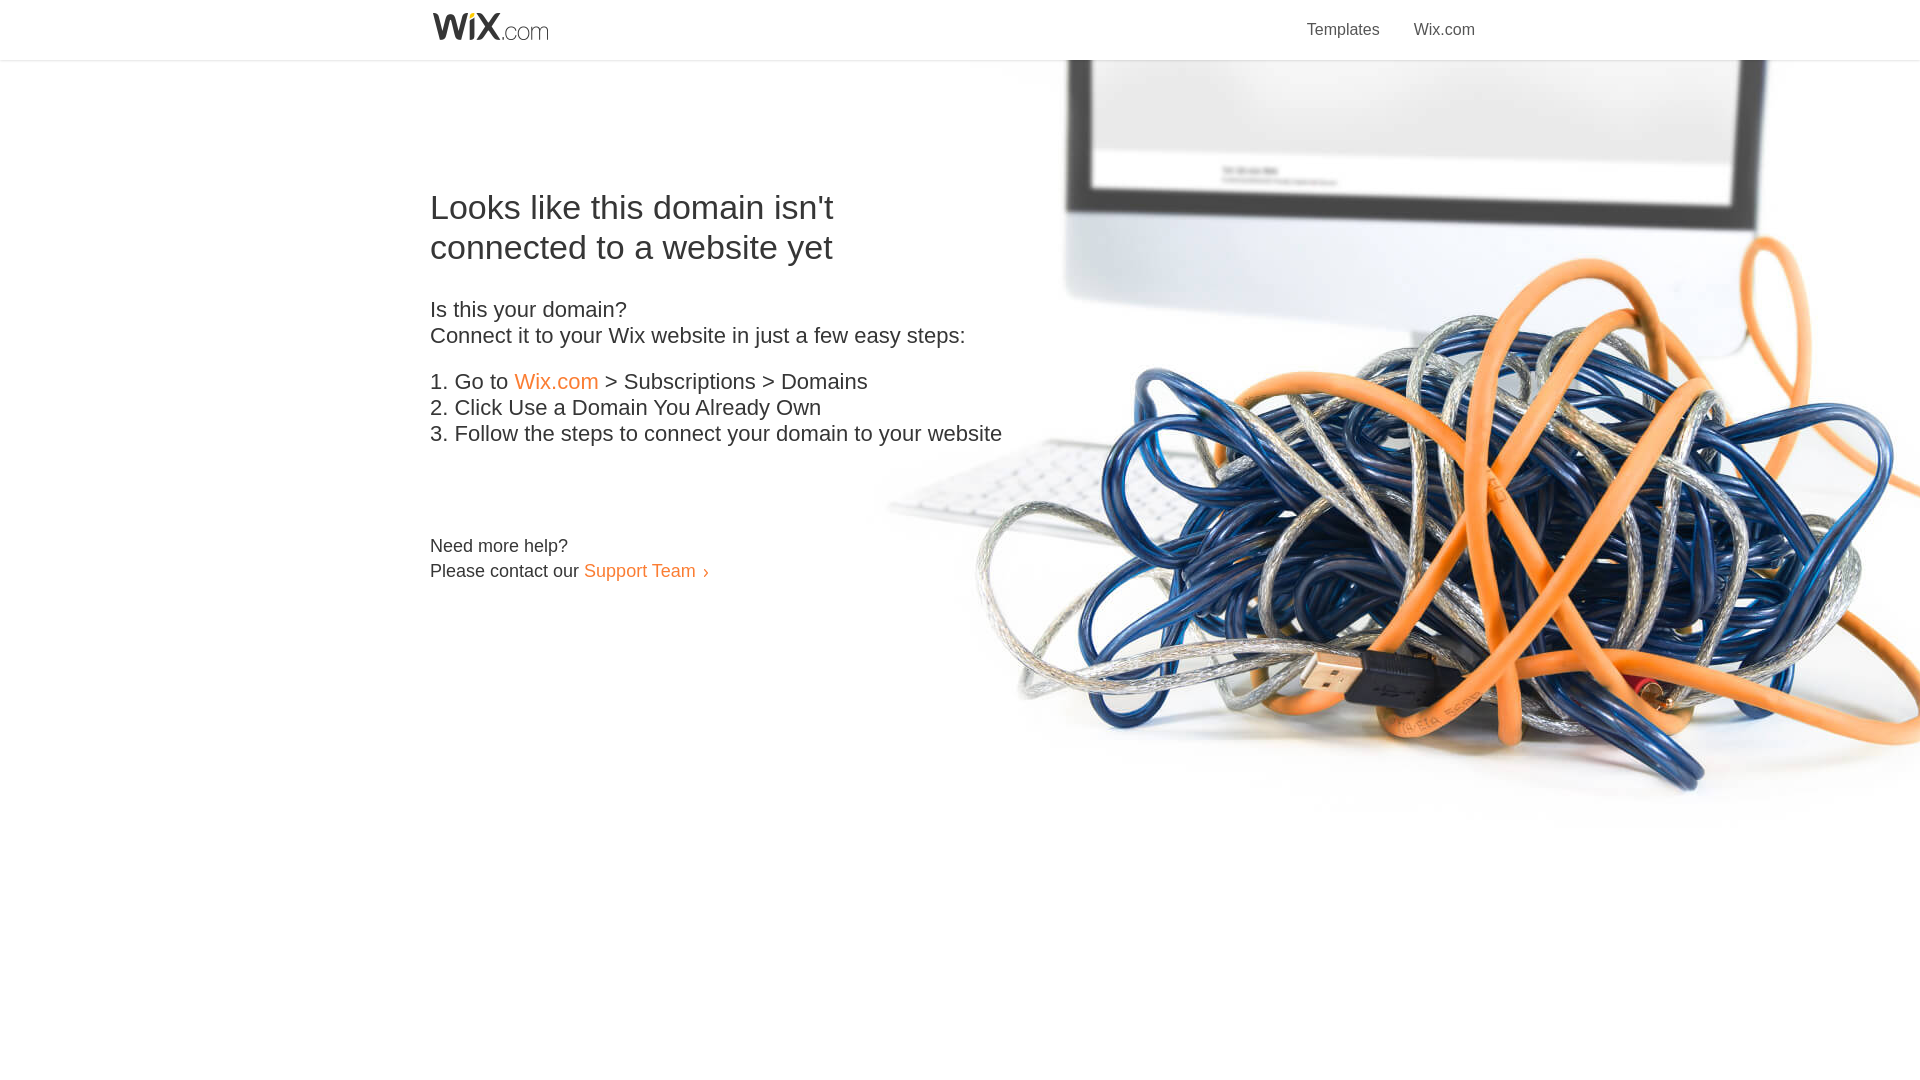  What do you see at coordinates (556, 382) in the screenshot?
I see `Wix.com` at bounding box center [556, 382].